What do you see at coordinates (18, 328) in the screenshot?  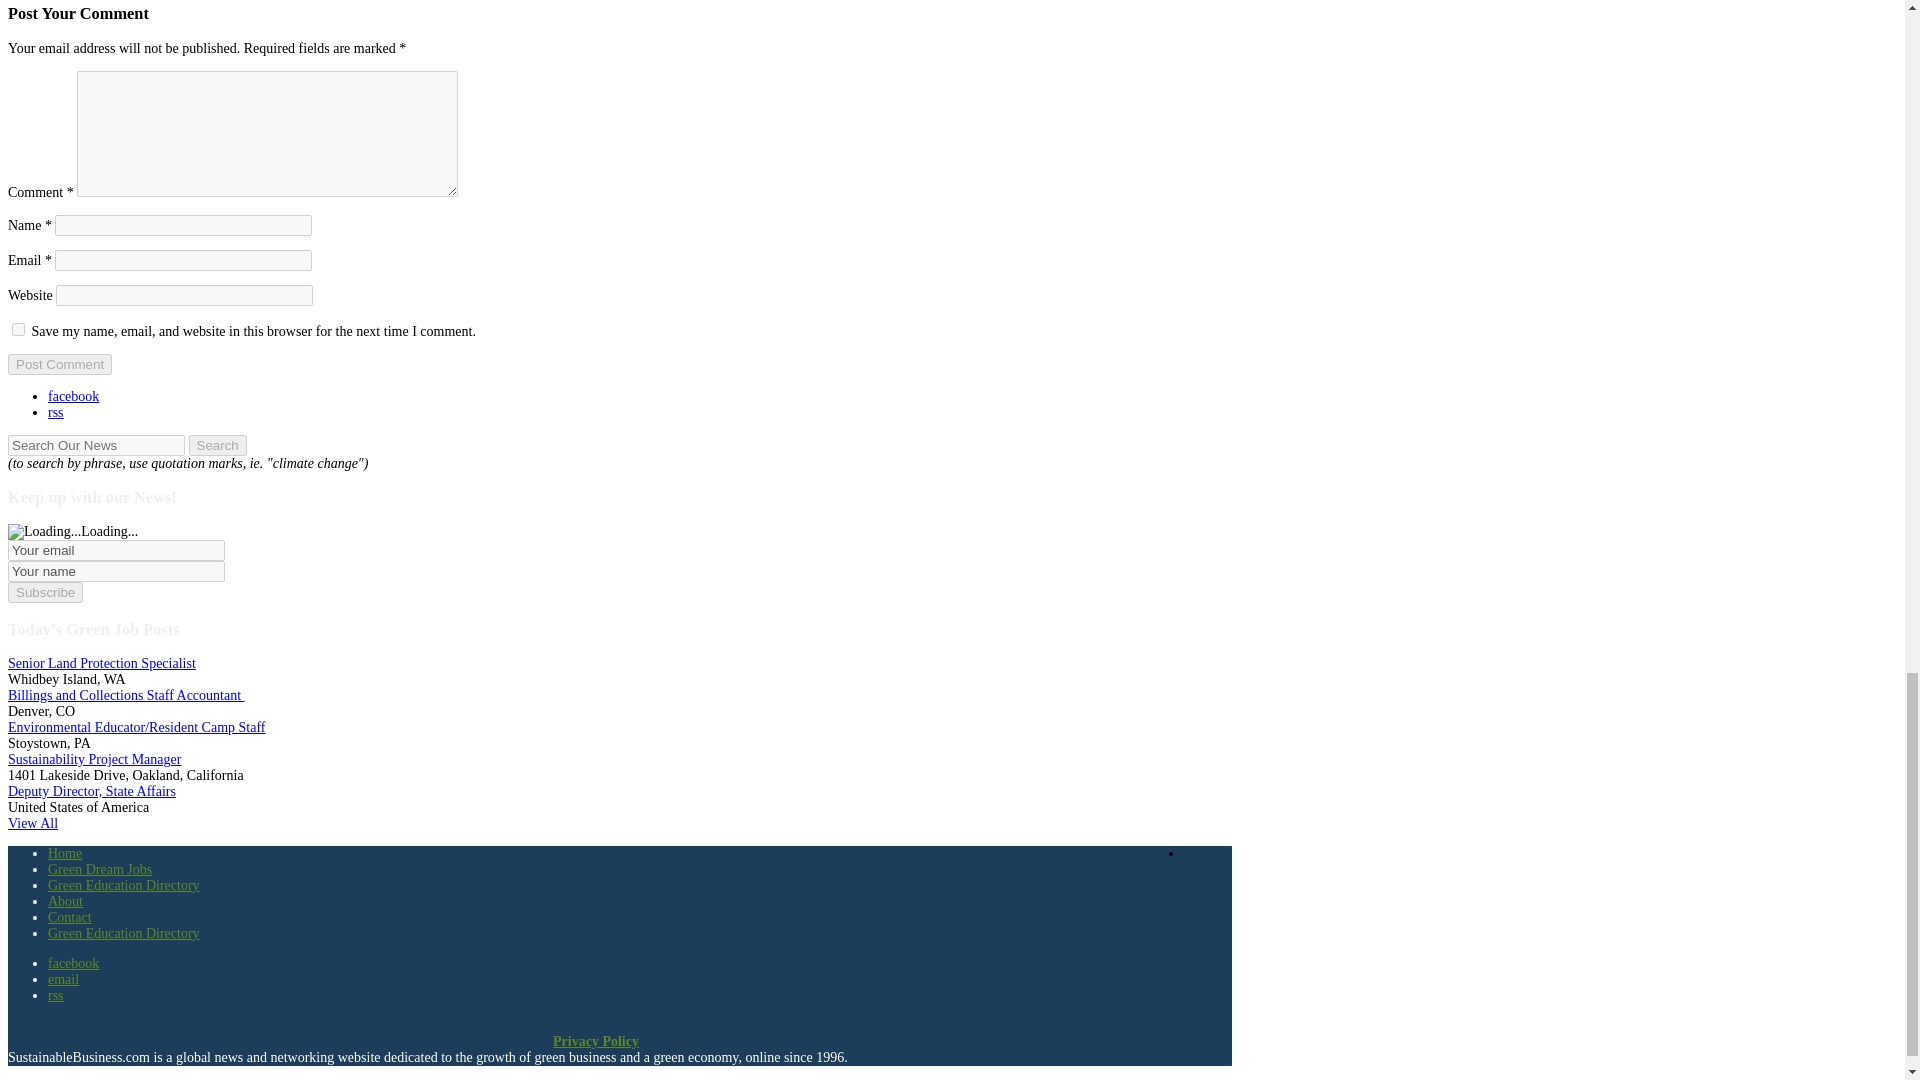 I see `yes` at bounding box center [18, 328].